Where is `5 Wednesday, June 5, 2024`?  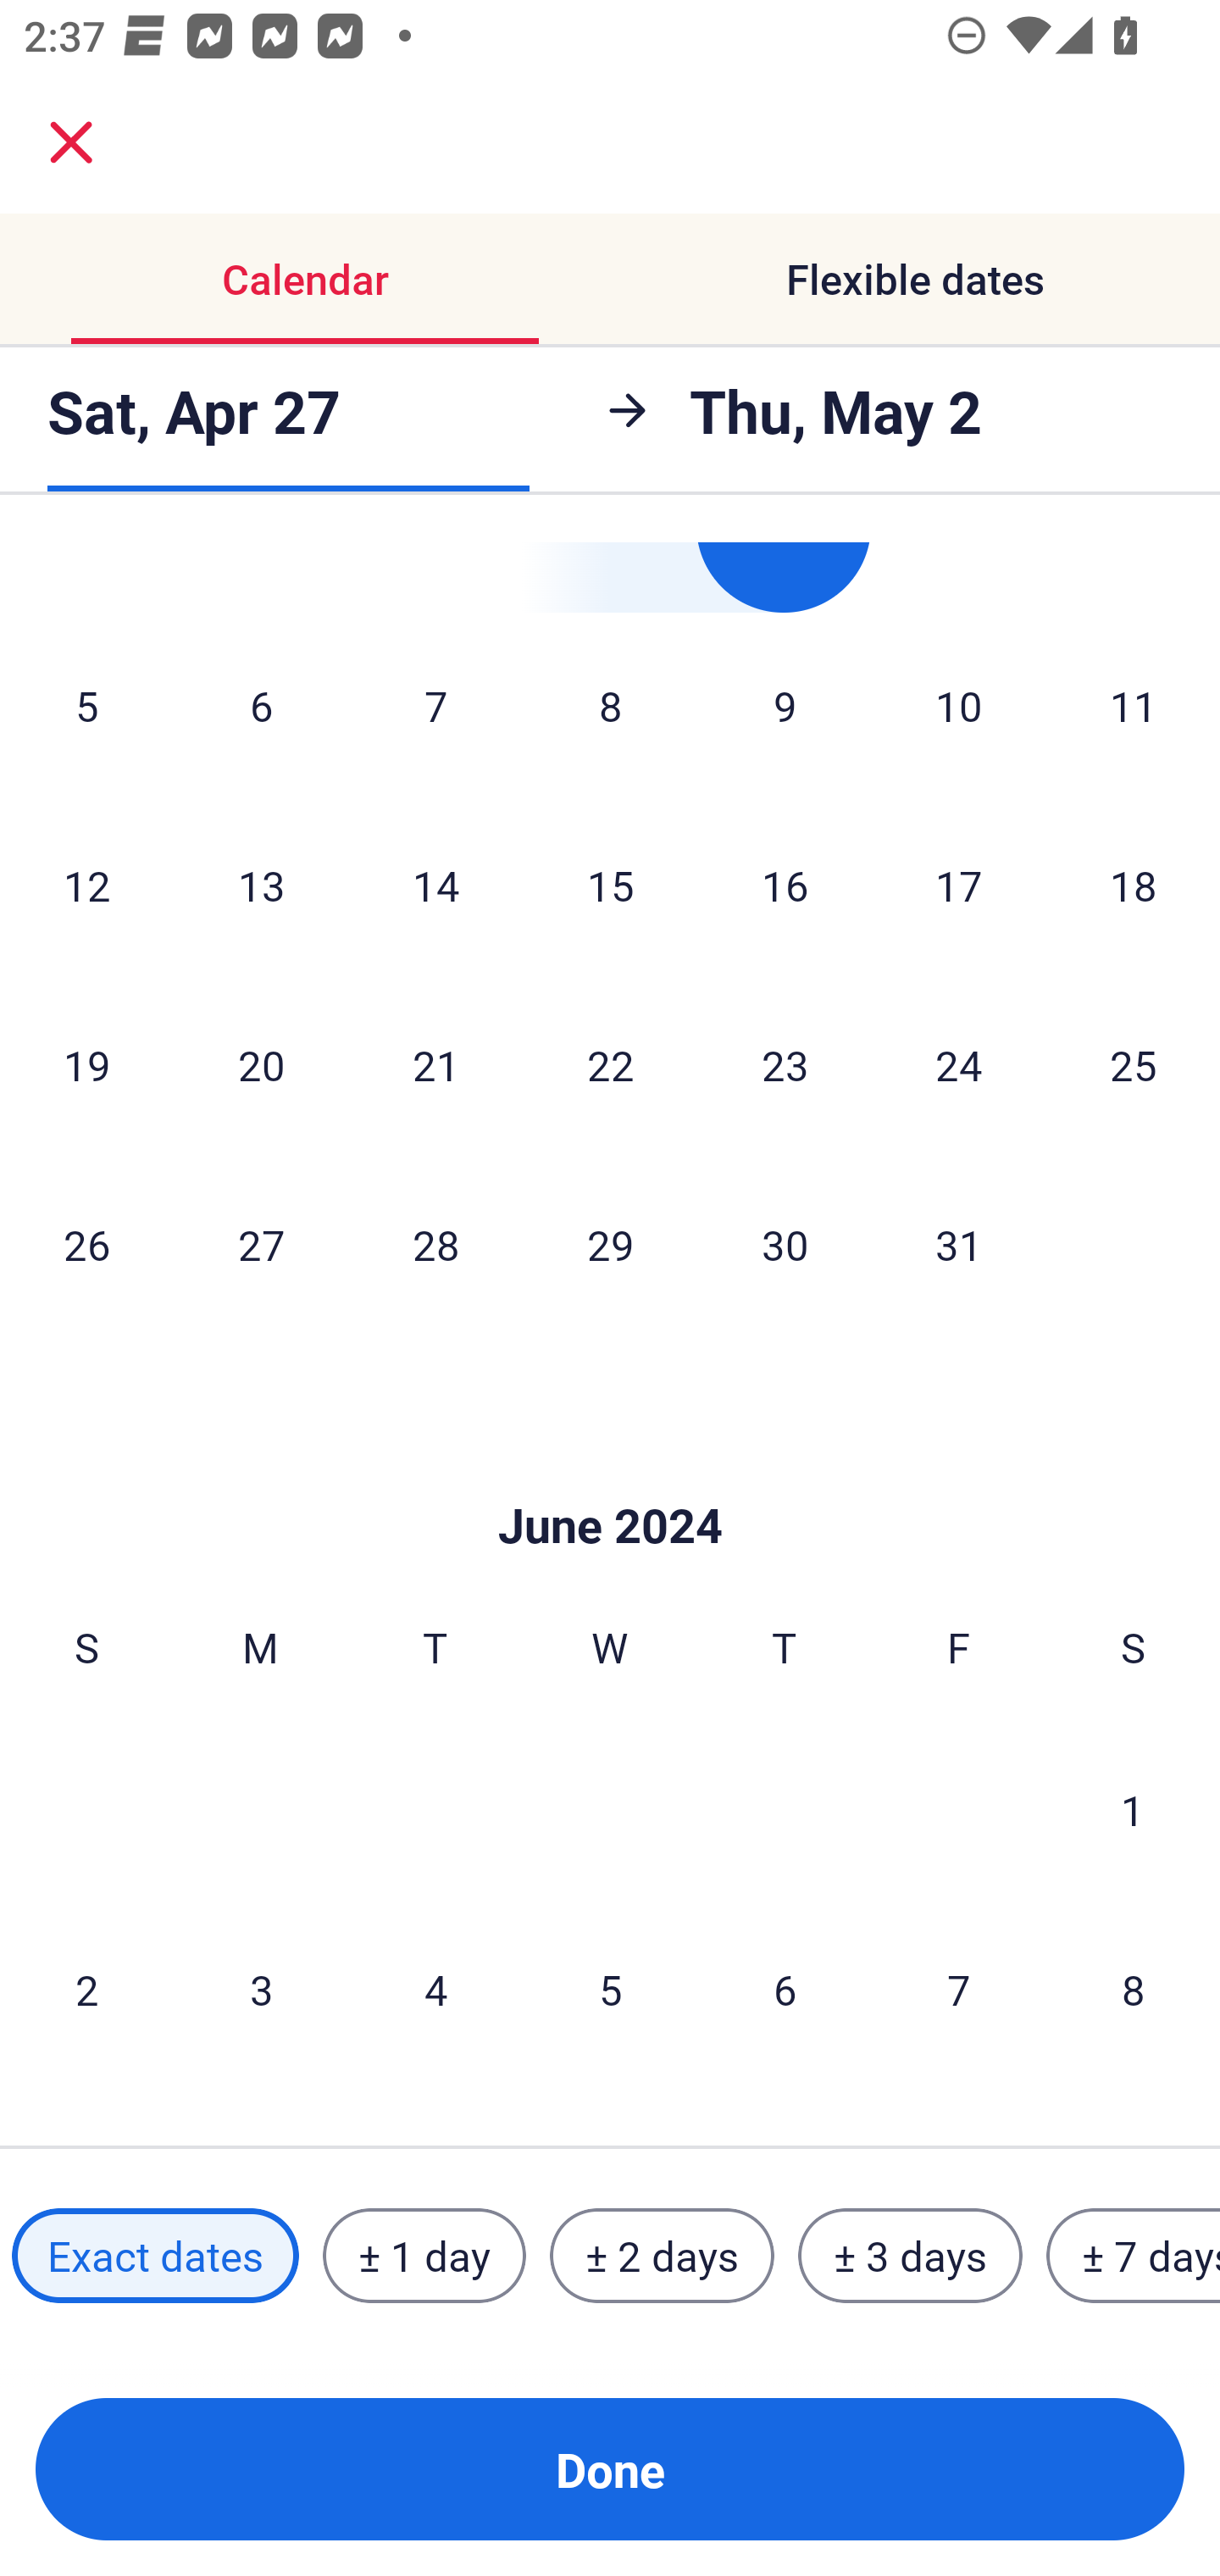 5 Wednesday, June 5, 2024 is located at coordinates (610, 1988).